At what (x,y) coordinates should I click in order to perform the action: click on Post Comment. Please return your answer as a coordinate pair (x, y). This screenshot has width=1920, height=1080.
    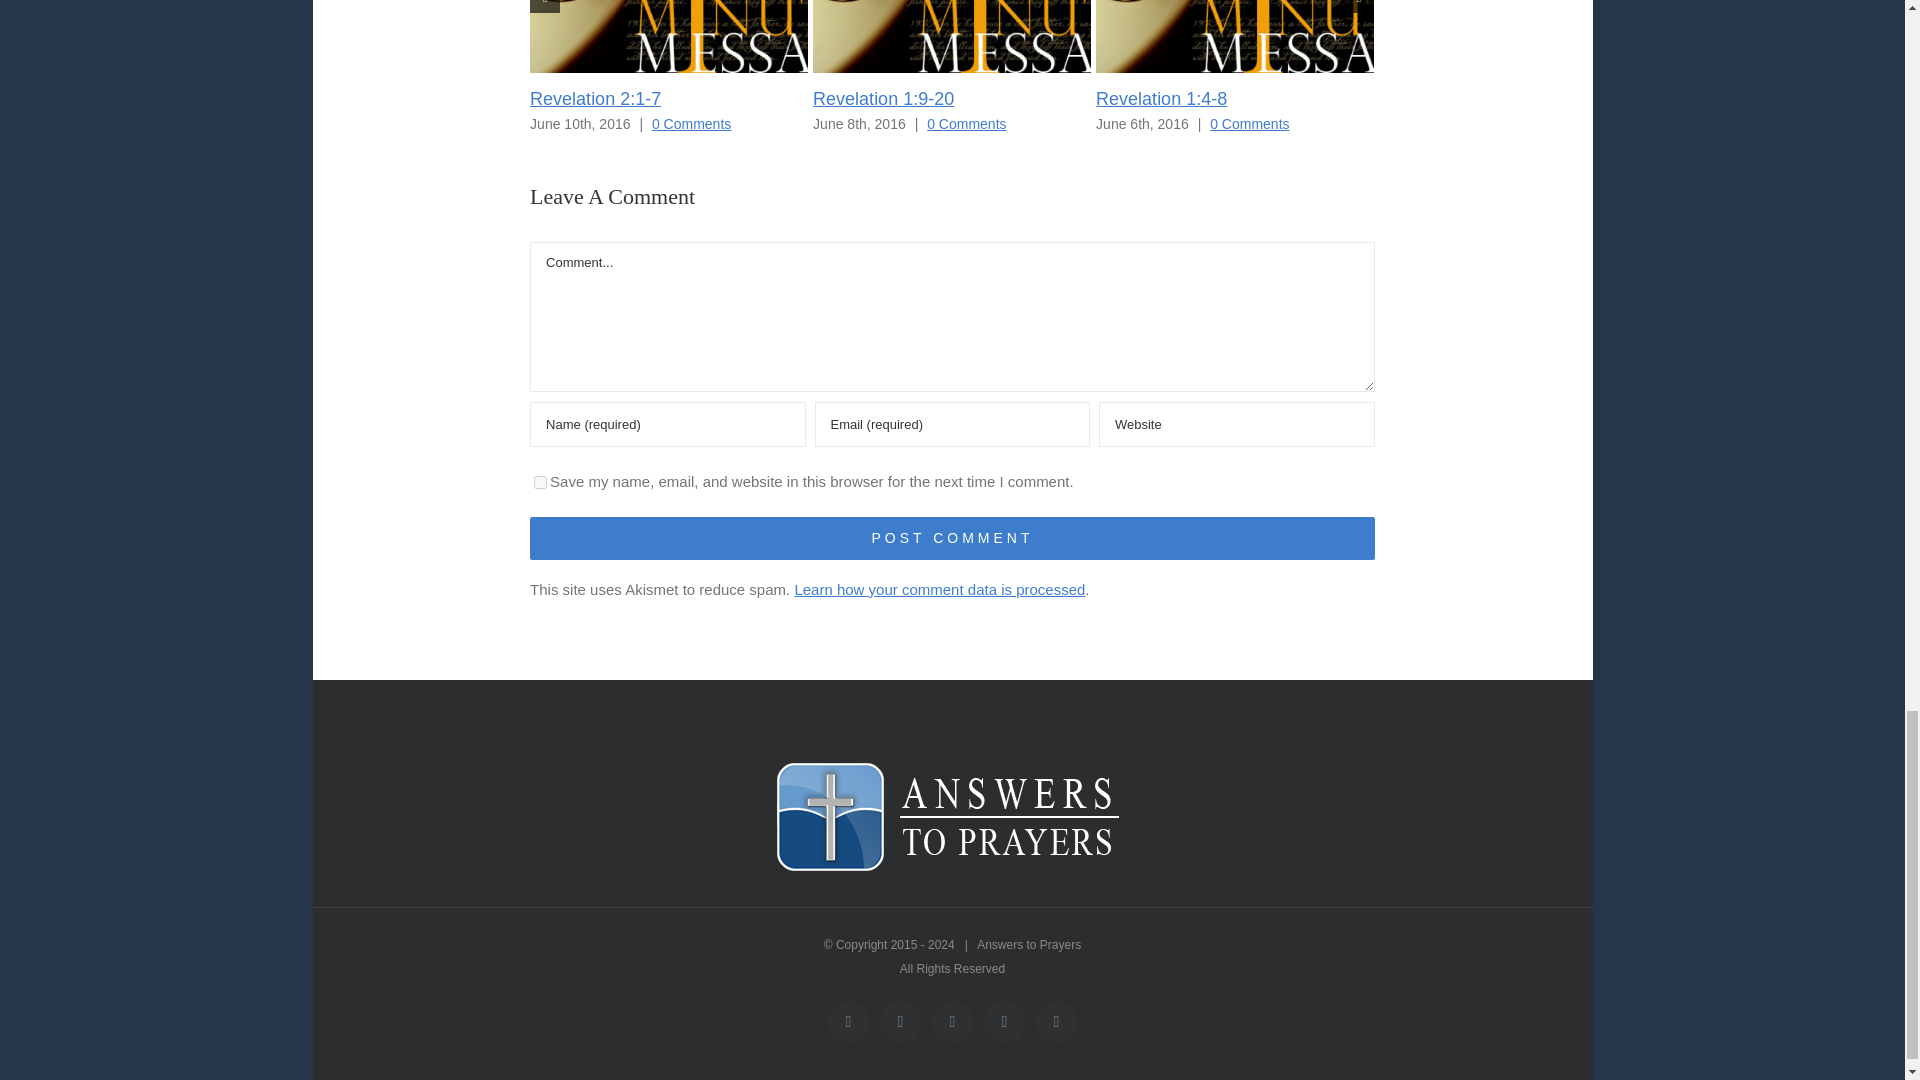
    Looking at the image, I should click on (952, 538).